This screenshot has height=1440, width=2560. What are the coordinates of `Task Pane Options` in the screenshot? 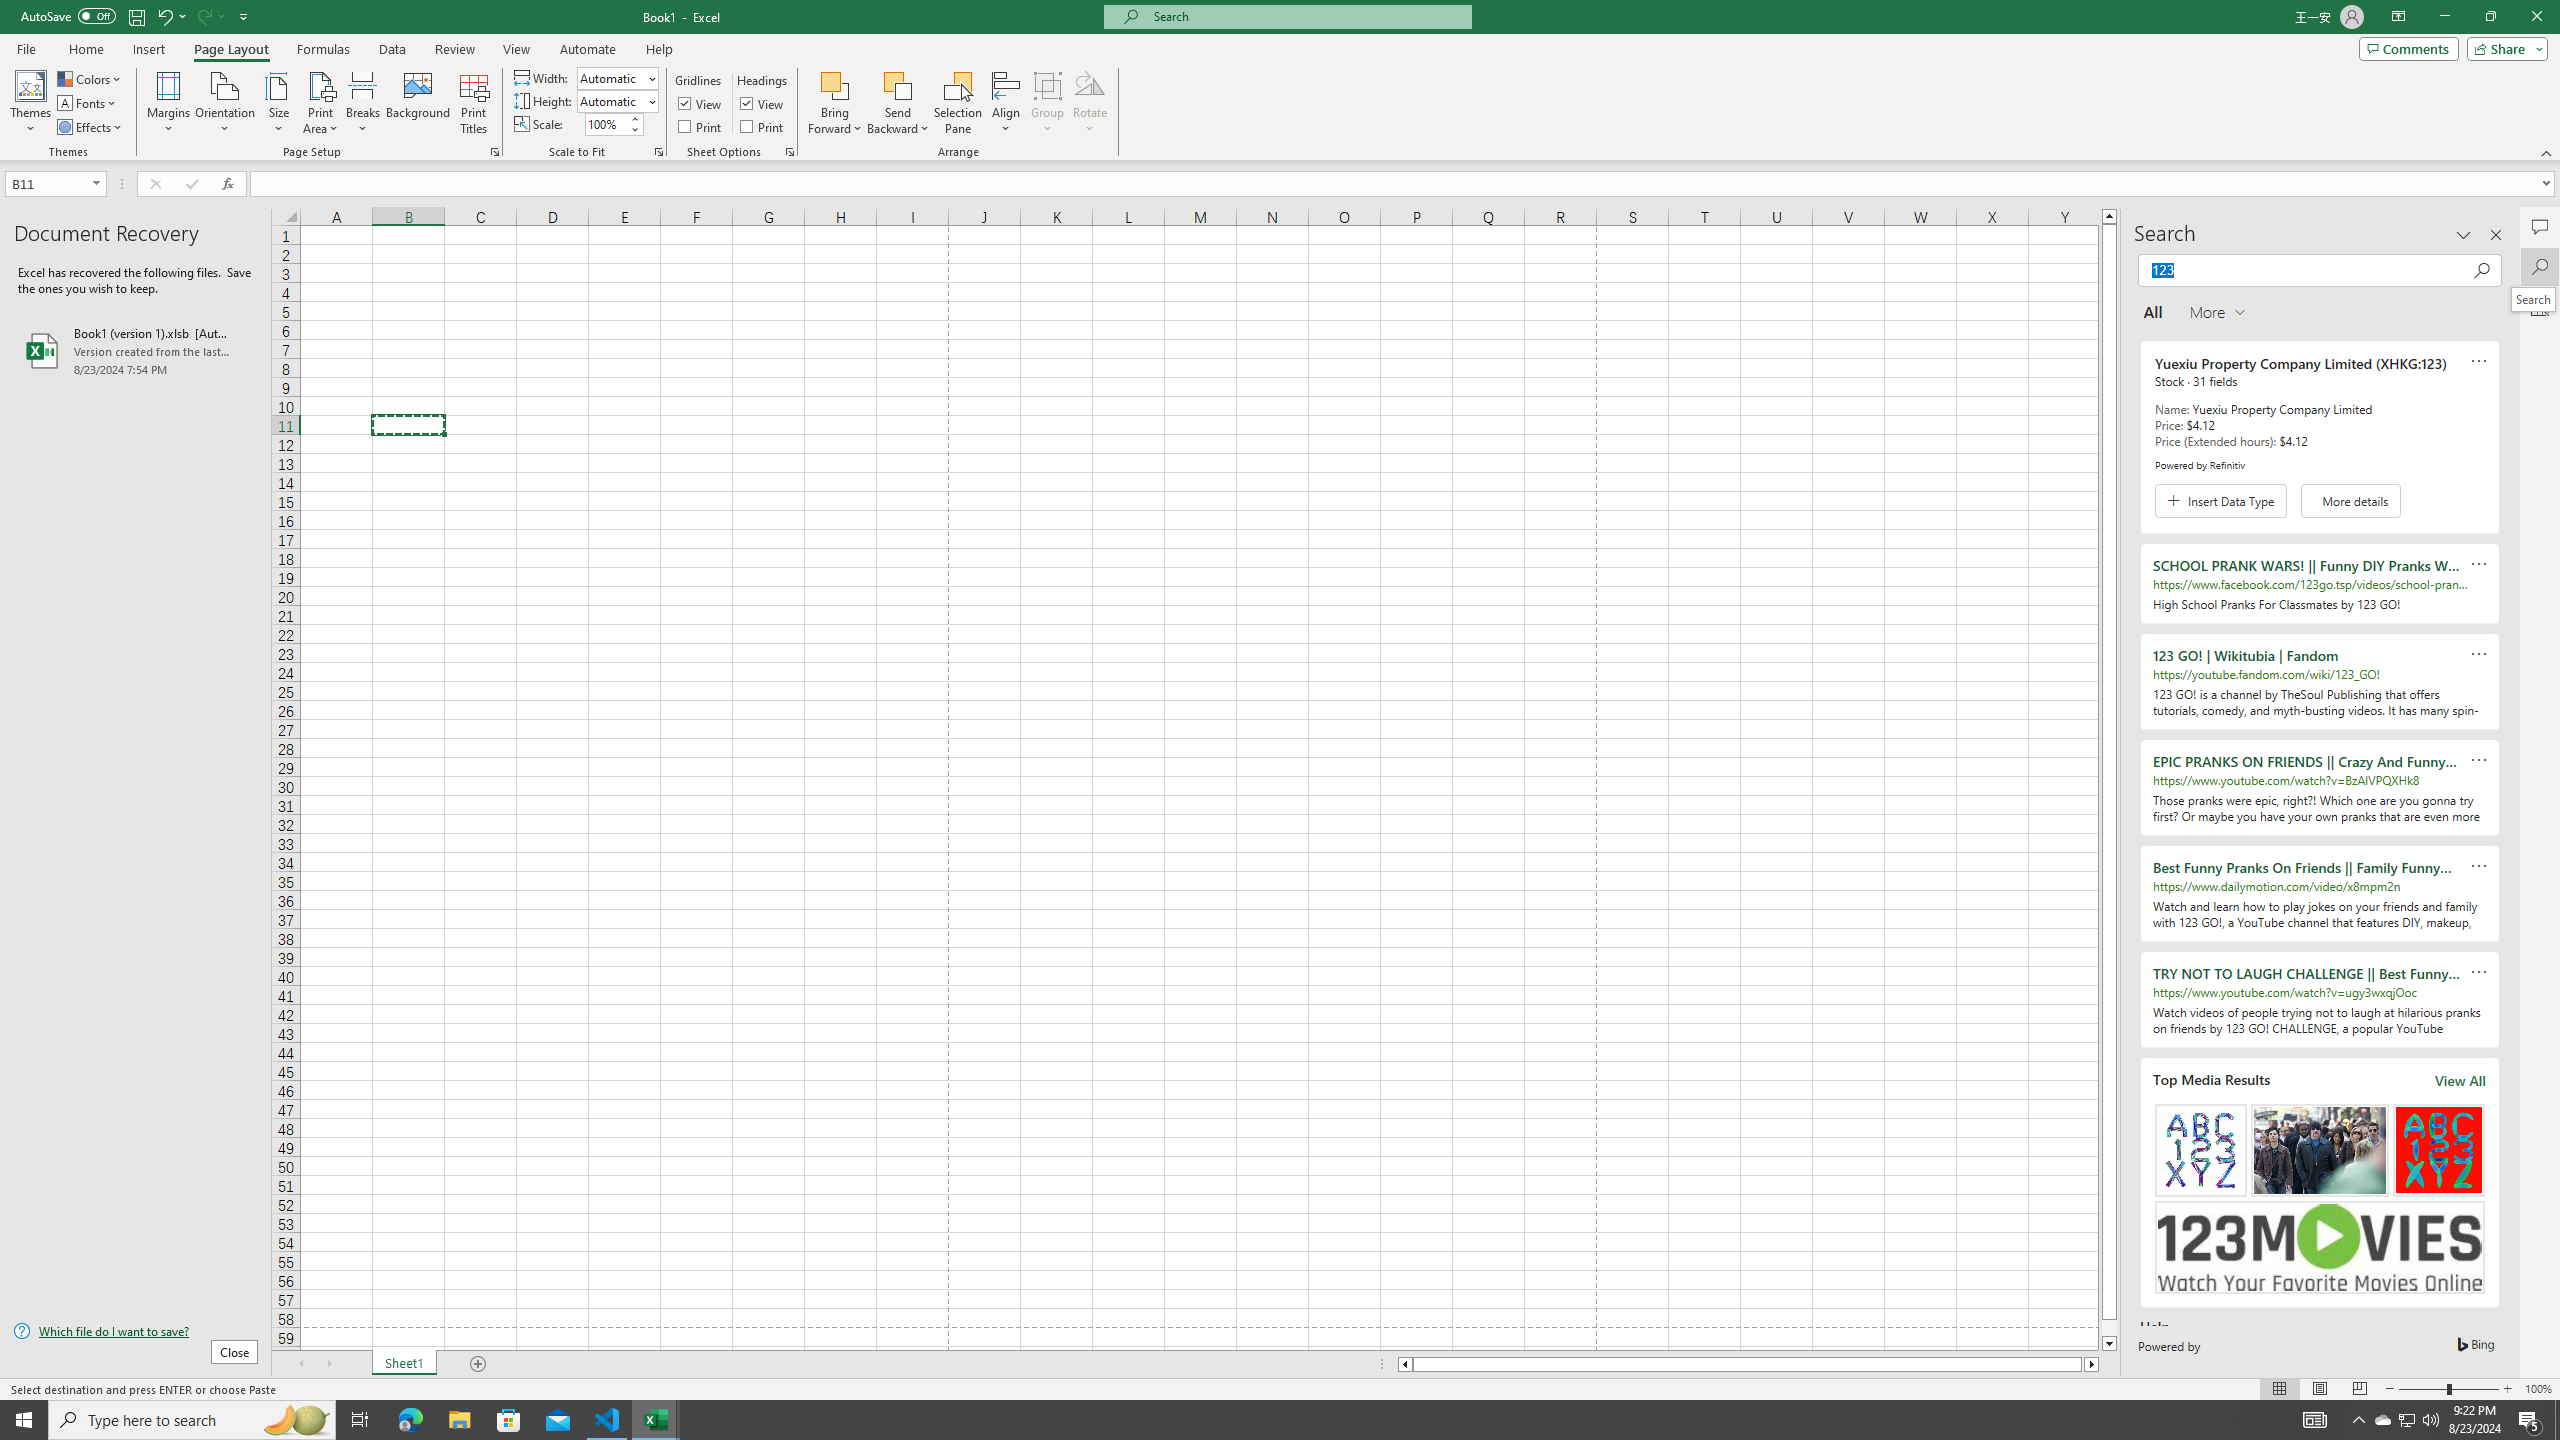 It's located at (2464, 235).